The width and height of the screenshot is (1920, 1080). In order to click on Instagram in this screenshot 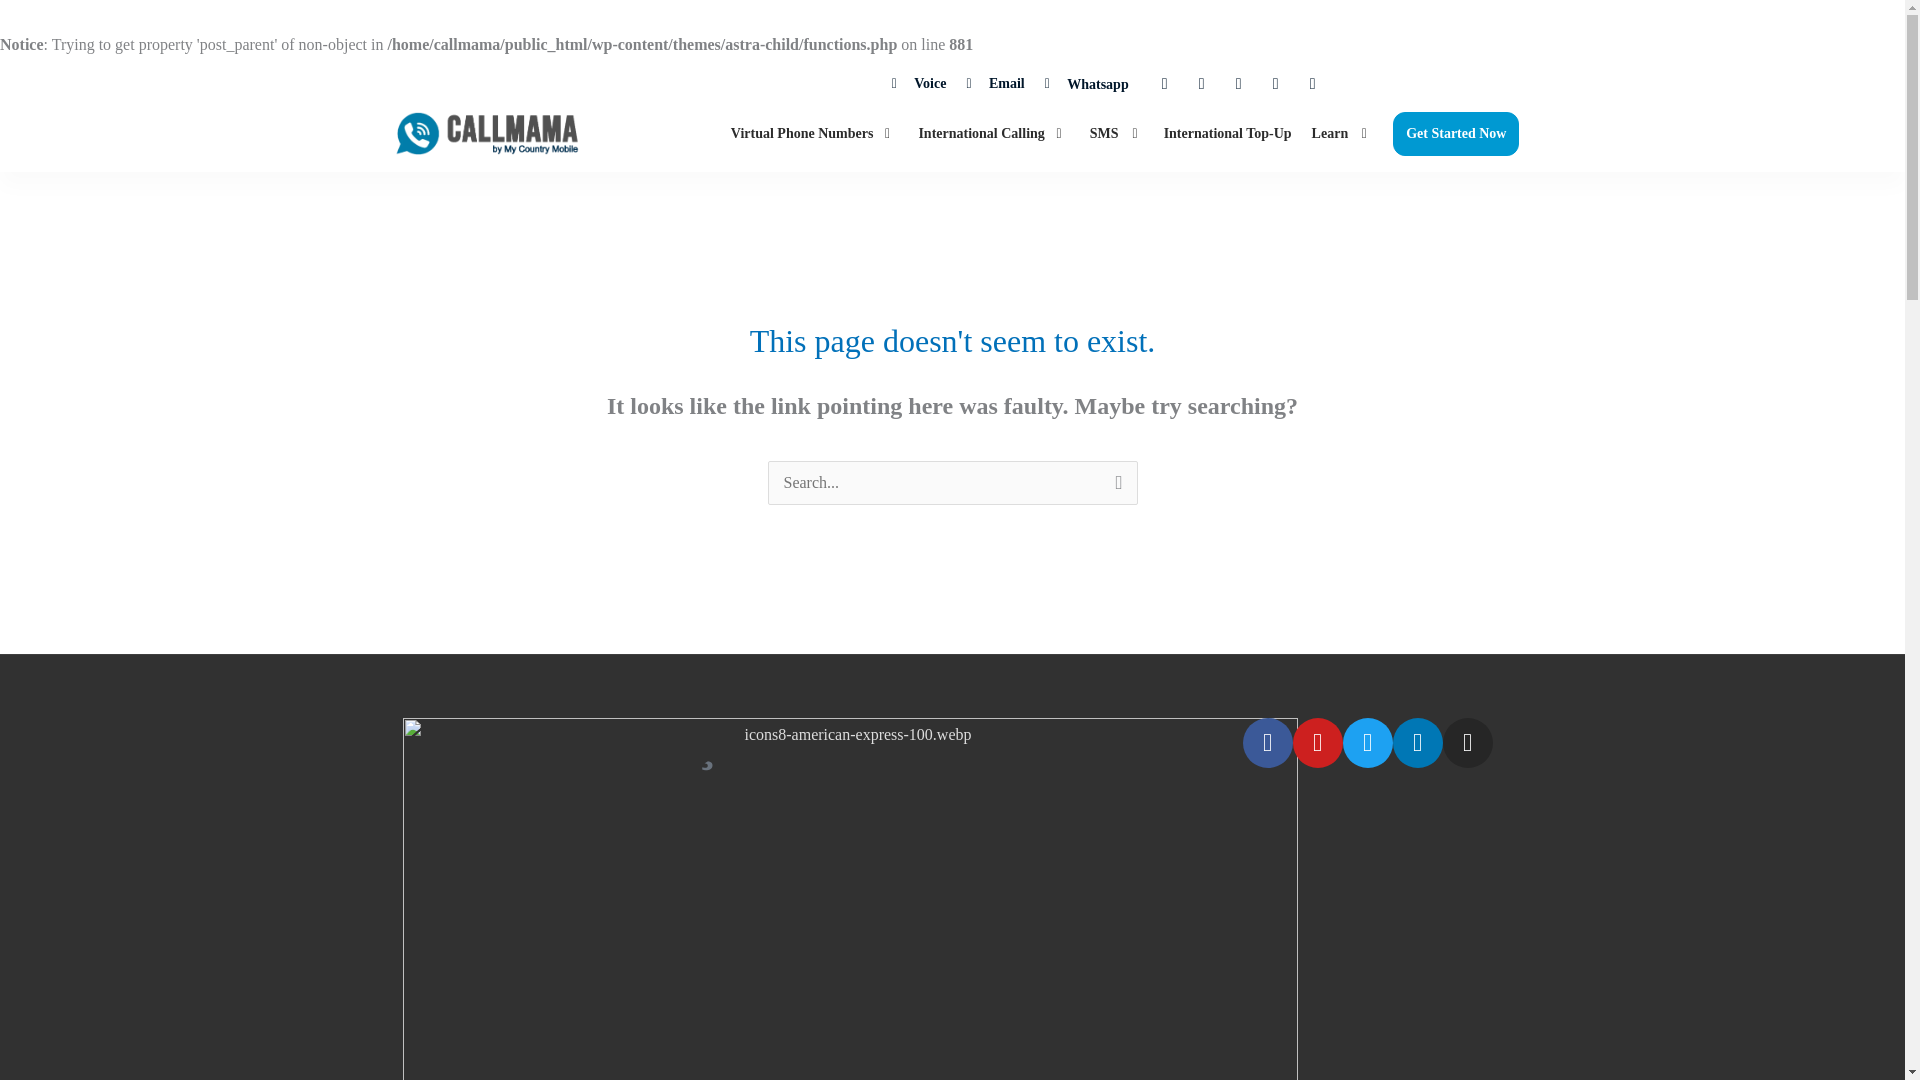, I will do `click(1312, 84)`.